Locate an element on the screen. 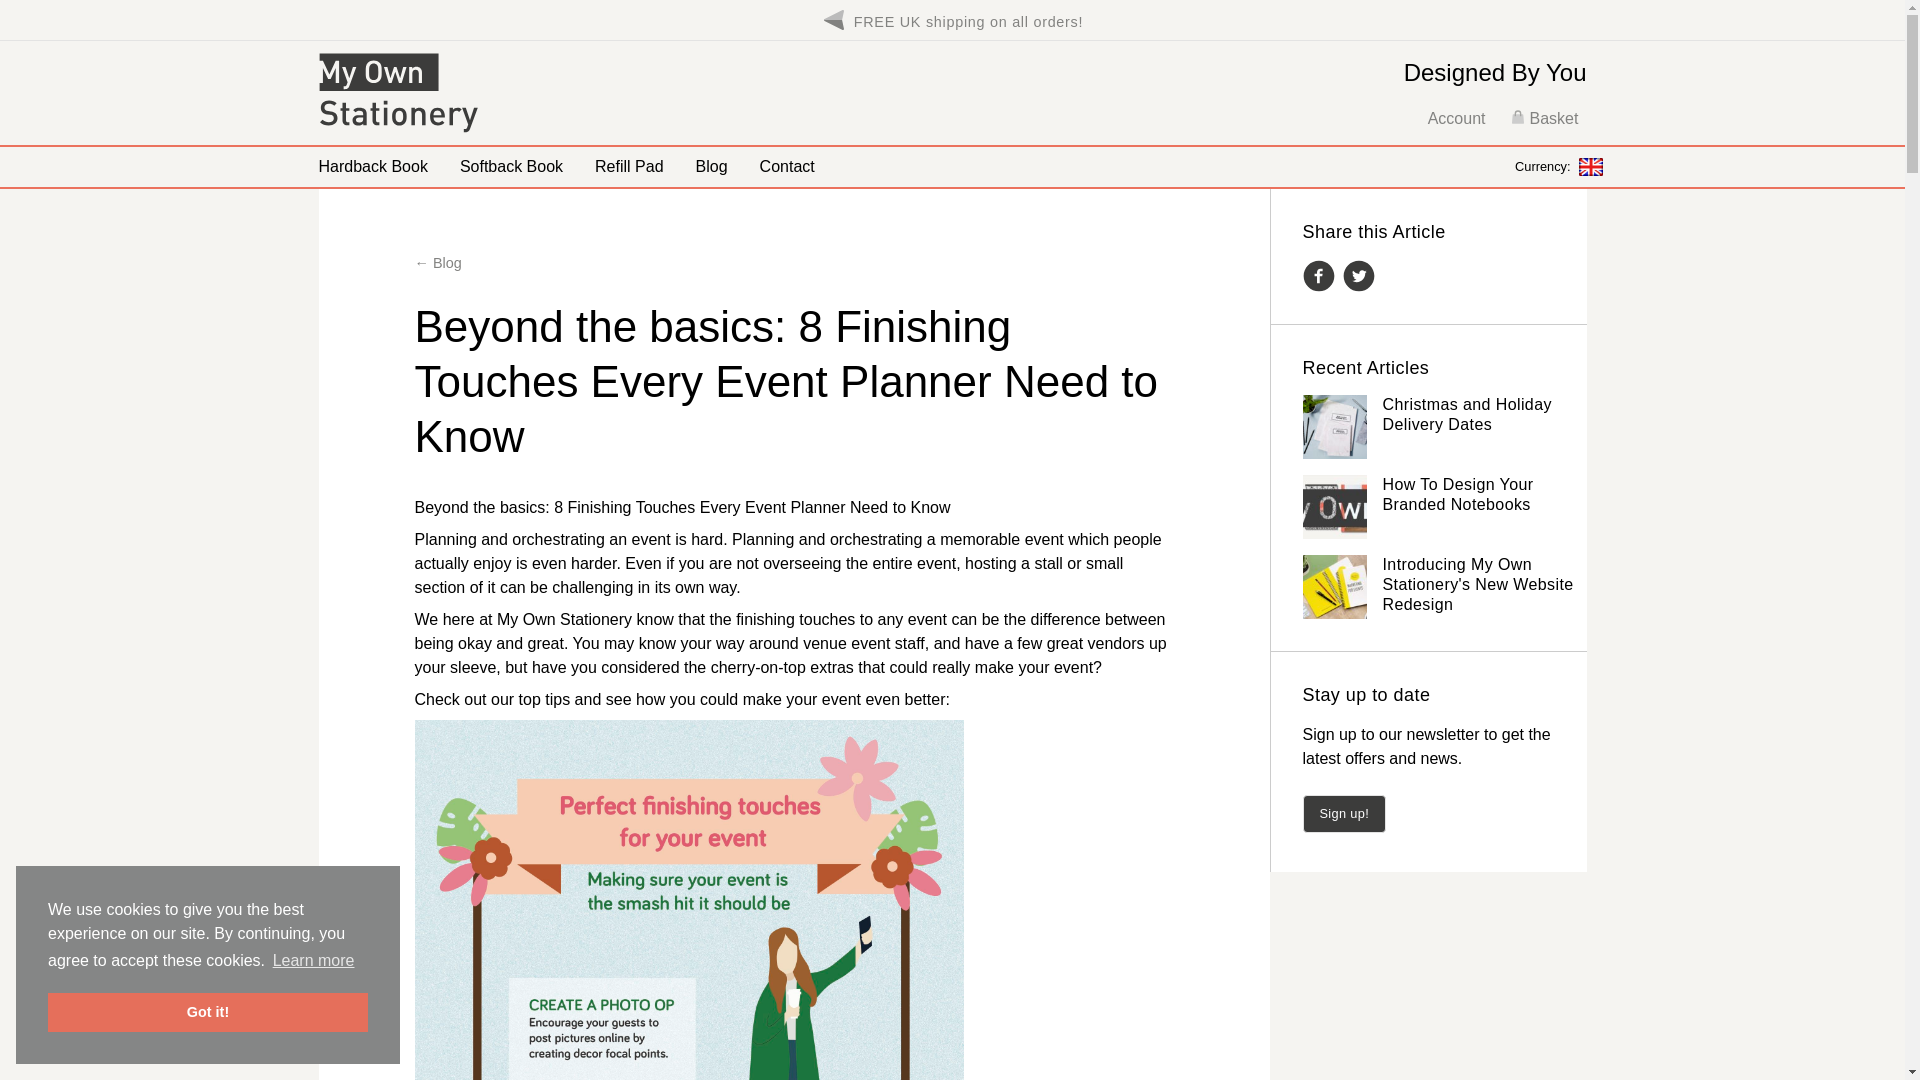 The height and width of the screenshot is (1080, 1920). Hardback Book is located at coordinates (372, 166).